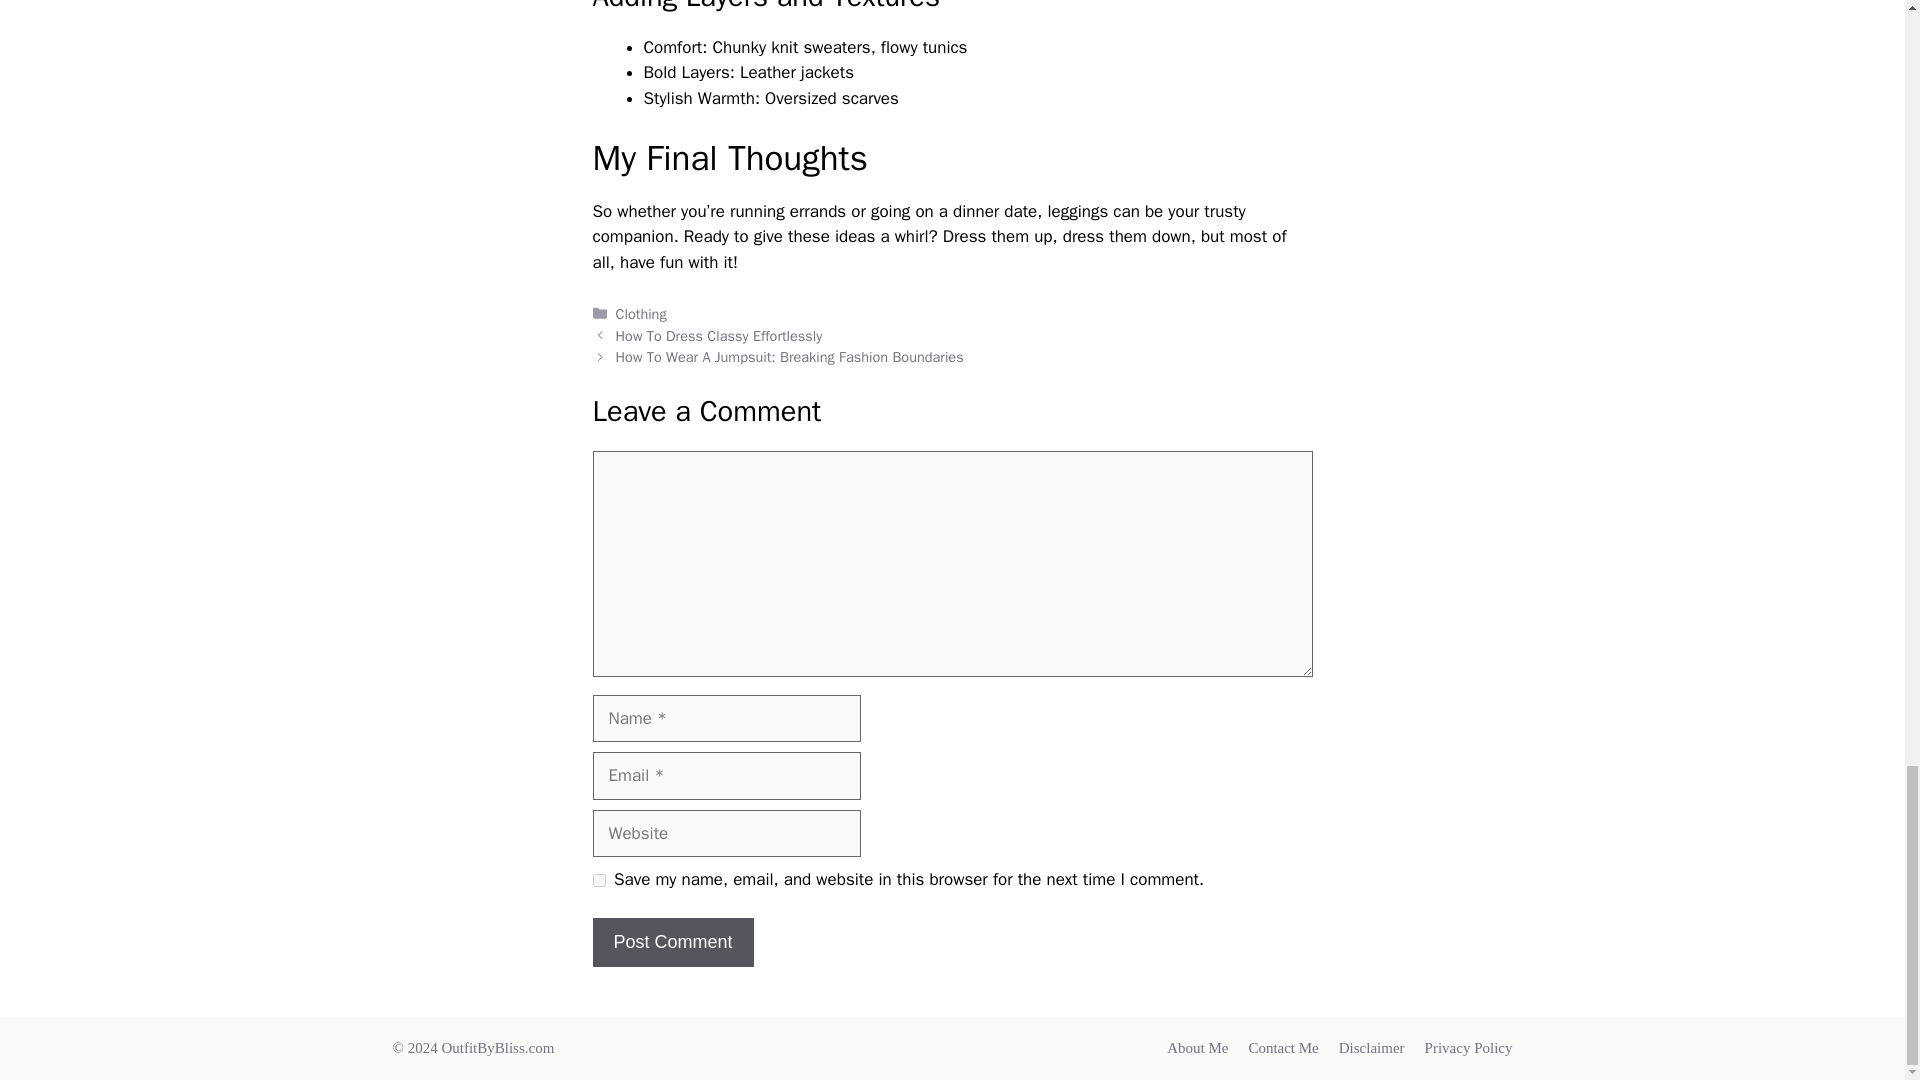 This screenshot has height=1080, width=1920. What do you see at coordinates (641, 313) in the screenshot?
I see `Clothing` at bounding box center [641, 313].